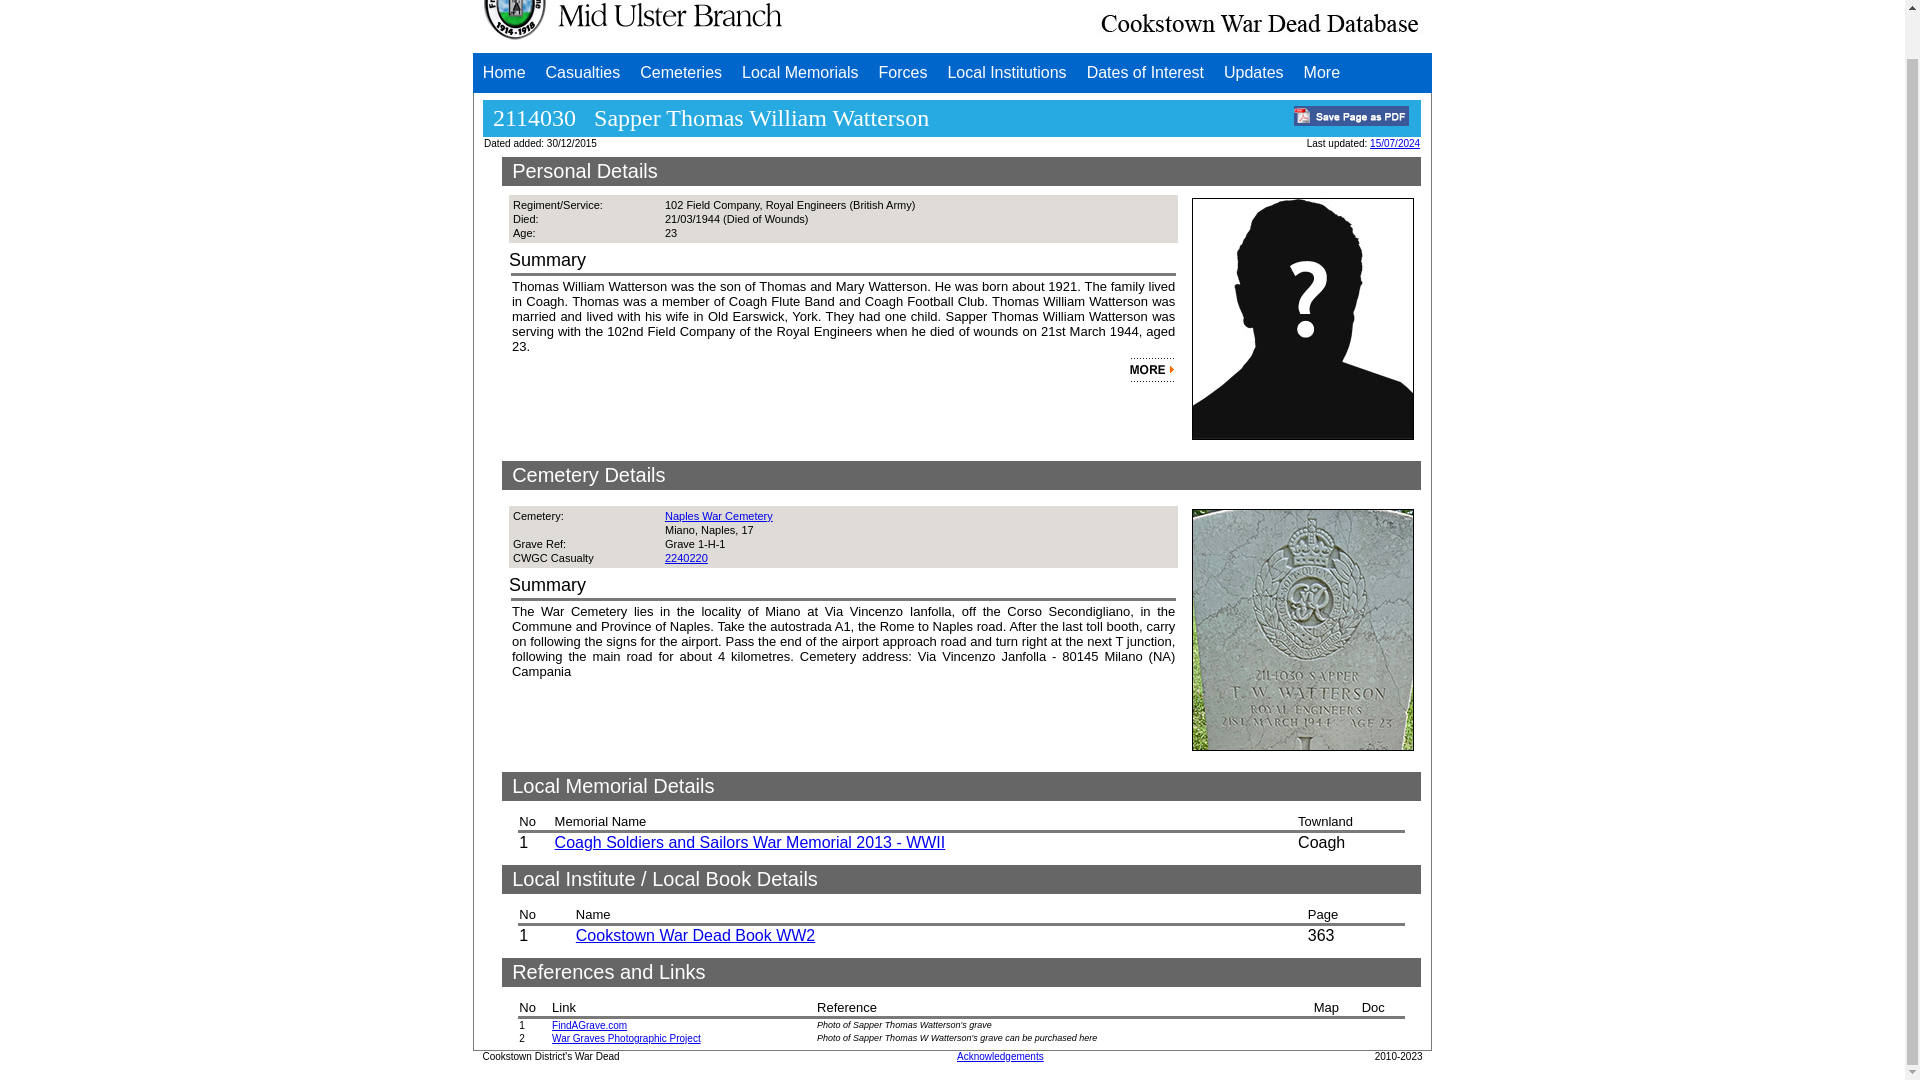 The height and width of the screenshot is (1080, 1920). I want to click on Casualties, so click(583, 72).